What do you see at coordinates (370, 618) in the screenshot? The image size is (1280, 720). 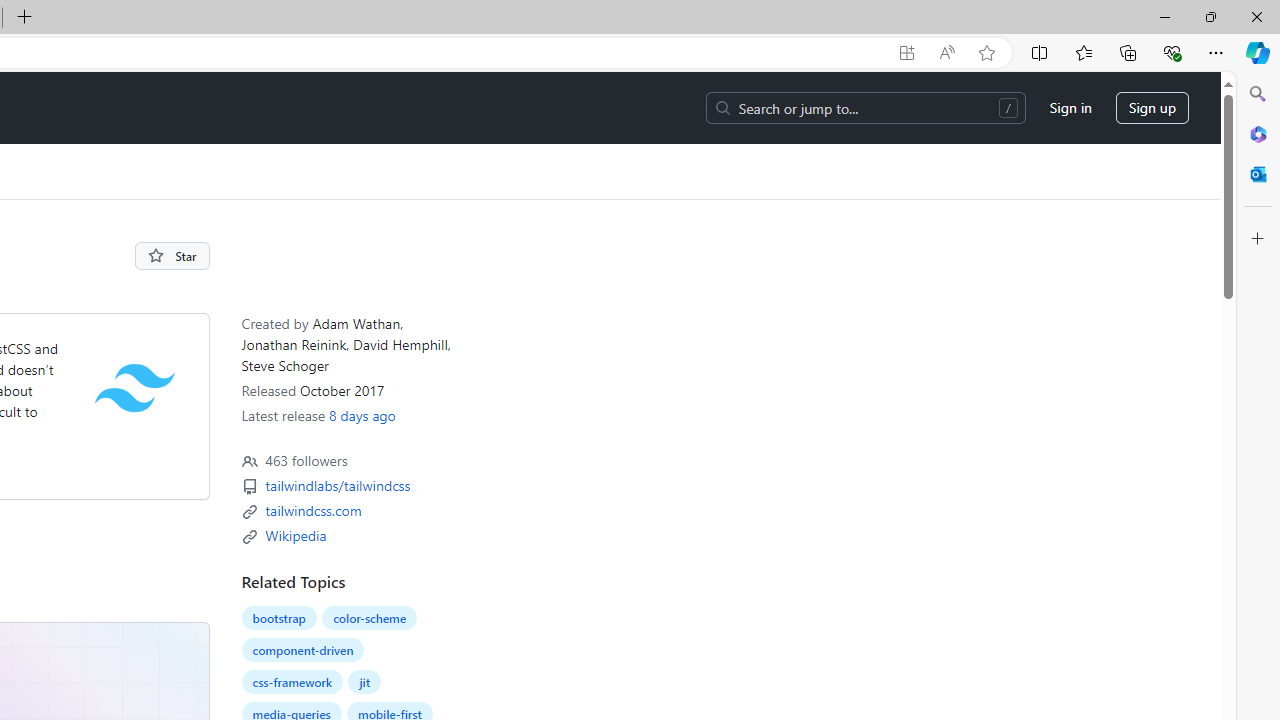 I see `color-scheme` at bounding box center [370, 618].